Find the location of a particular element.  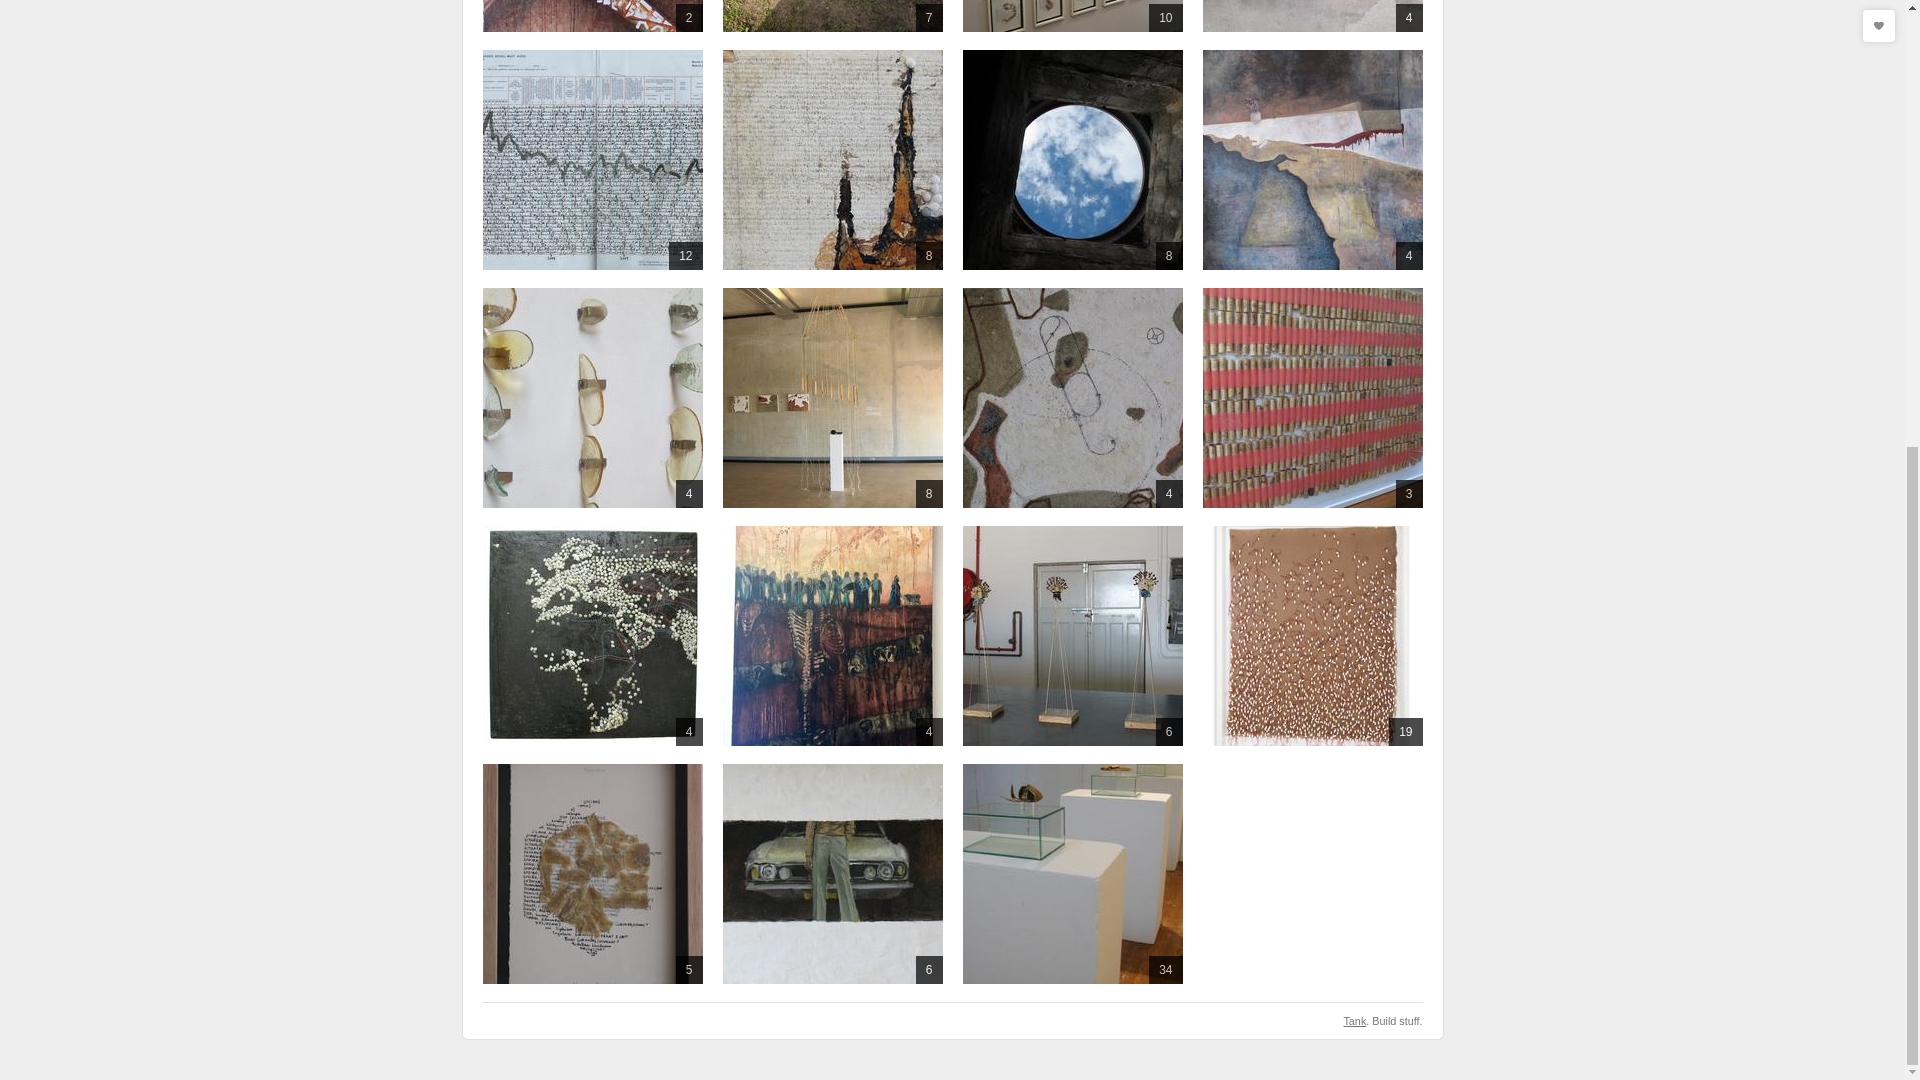

Cape Town Under is located at coordinates (1072, 160).